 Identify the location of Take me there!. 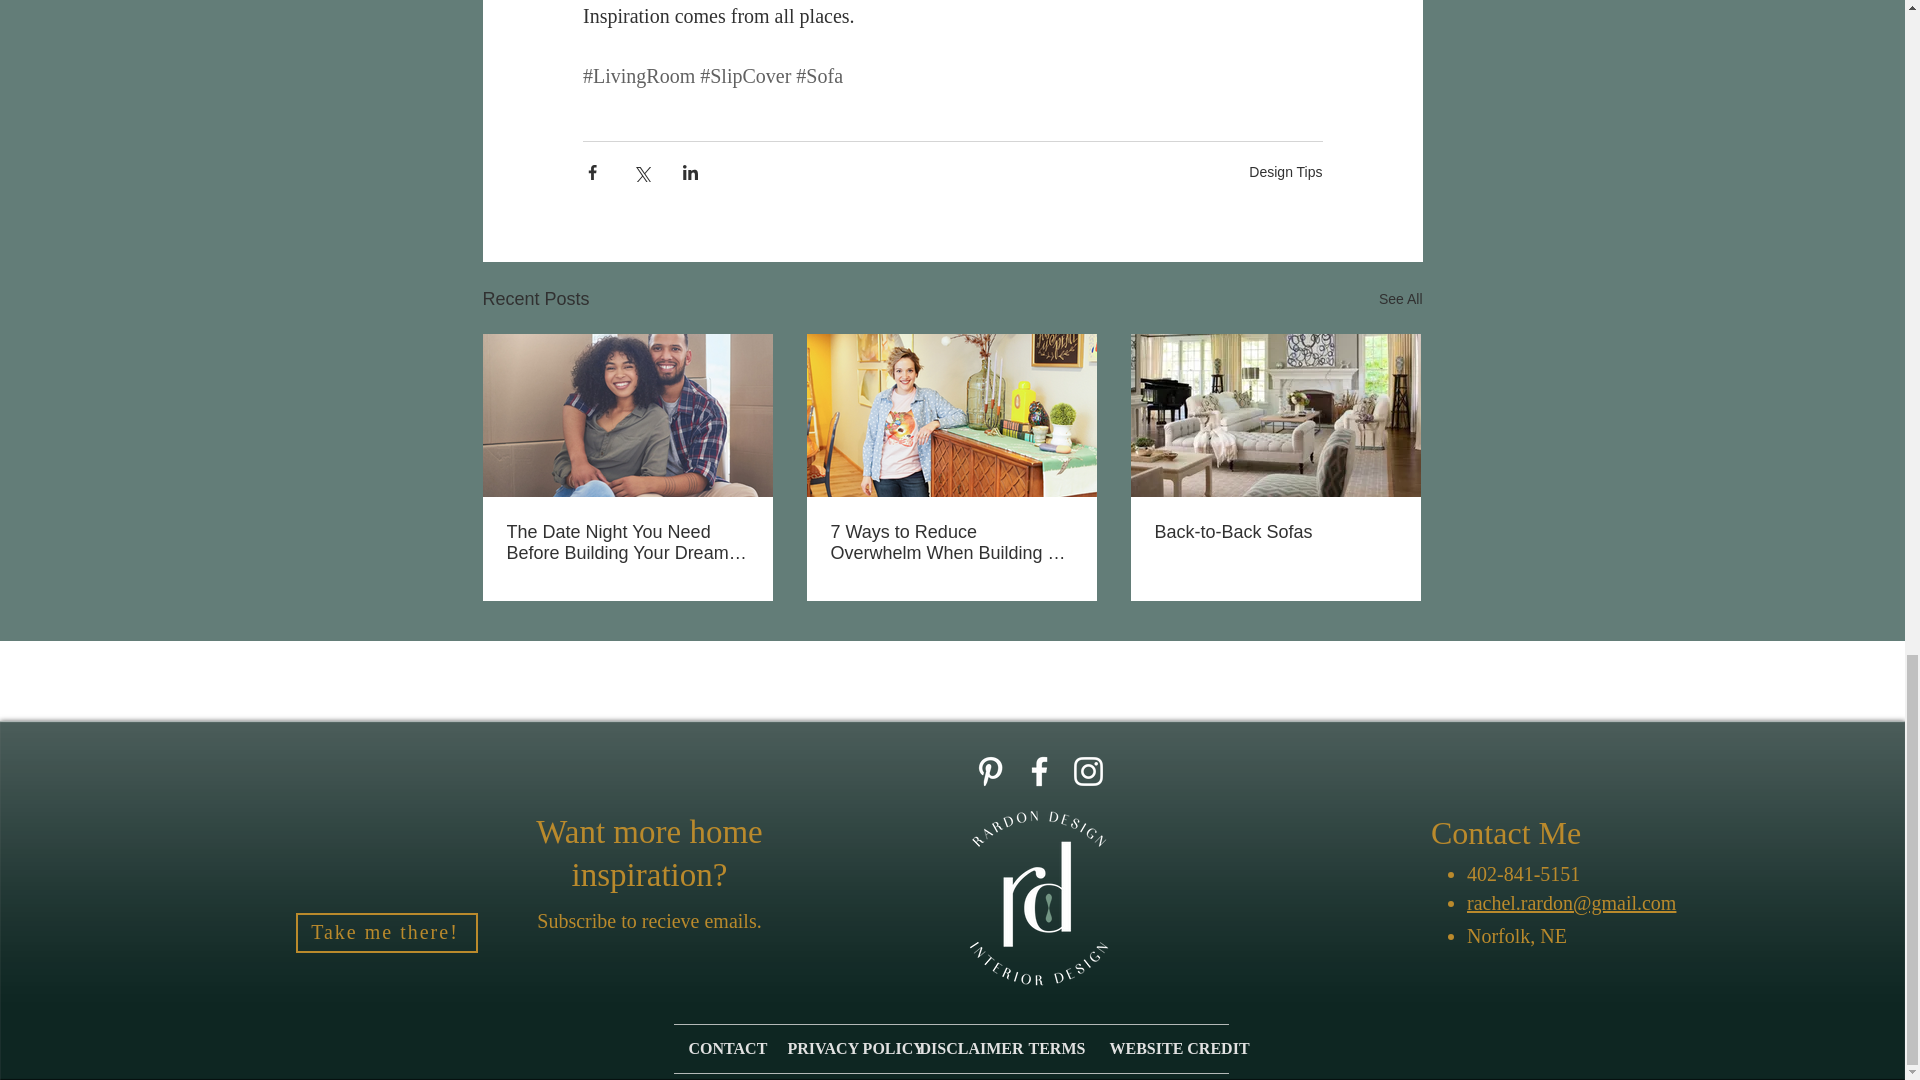
(386, 932).